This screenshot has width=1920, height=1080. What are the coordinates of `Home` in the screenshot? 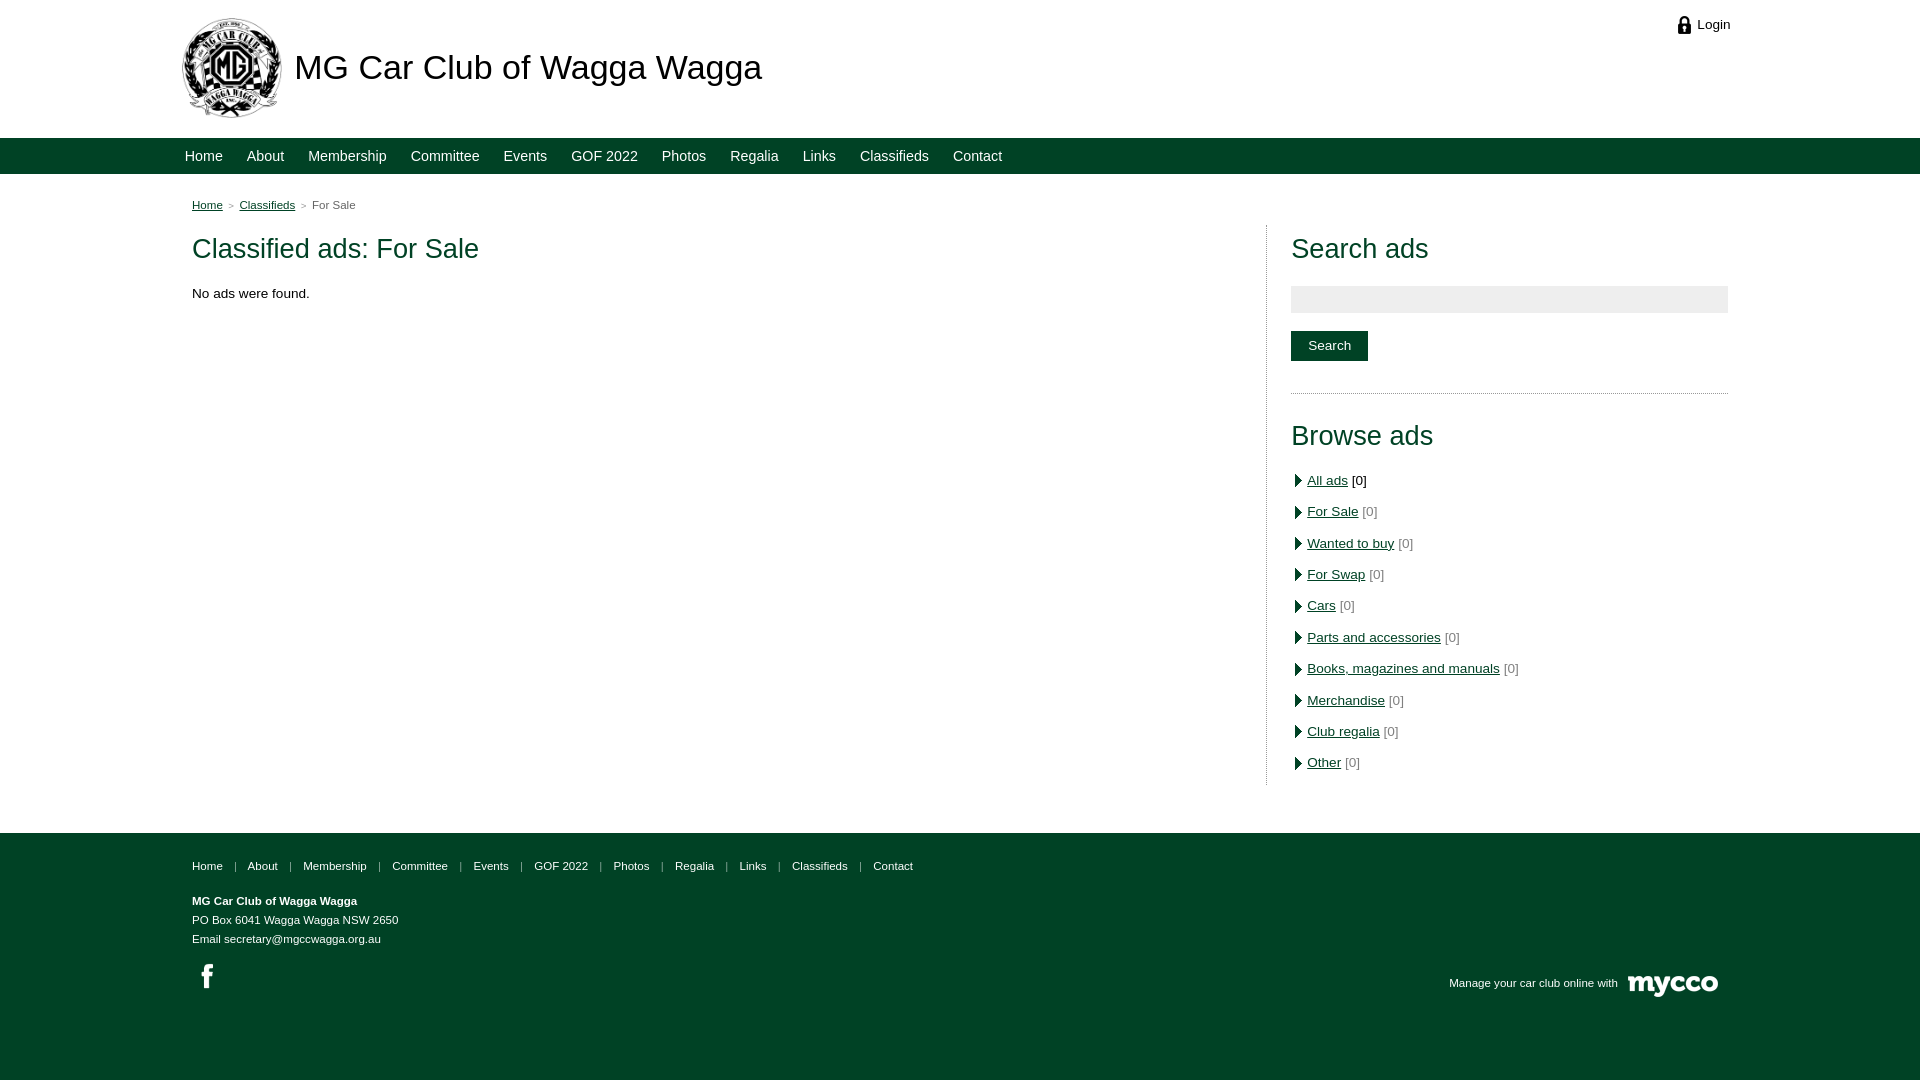 It's located at (208, 205).